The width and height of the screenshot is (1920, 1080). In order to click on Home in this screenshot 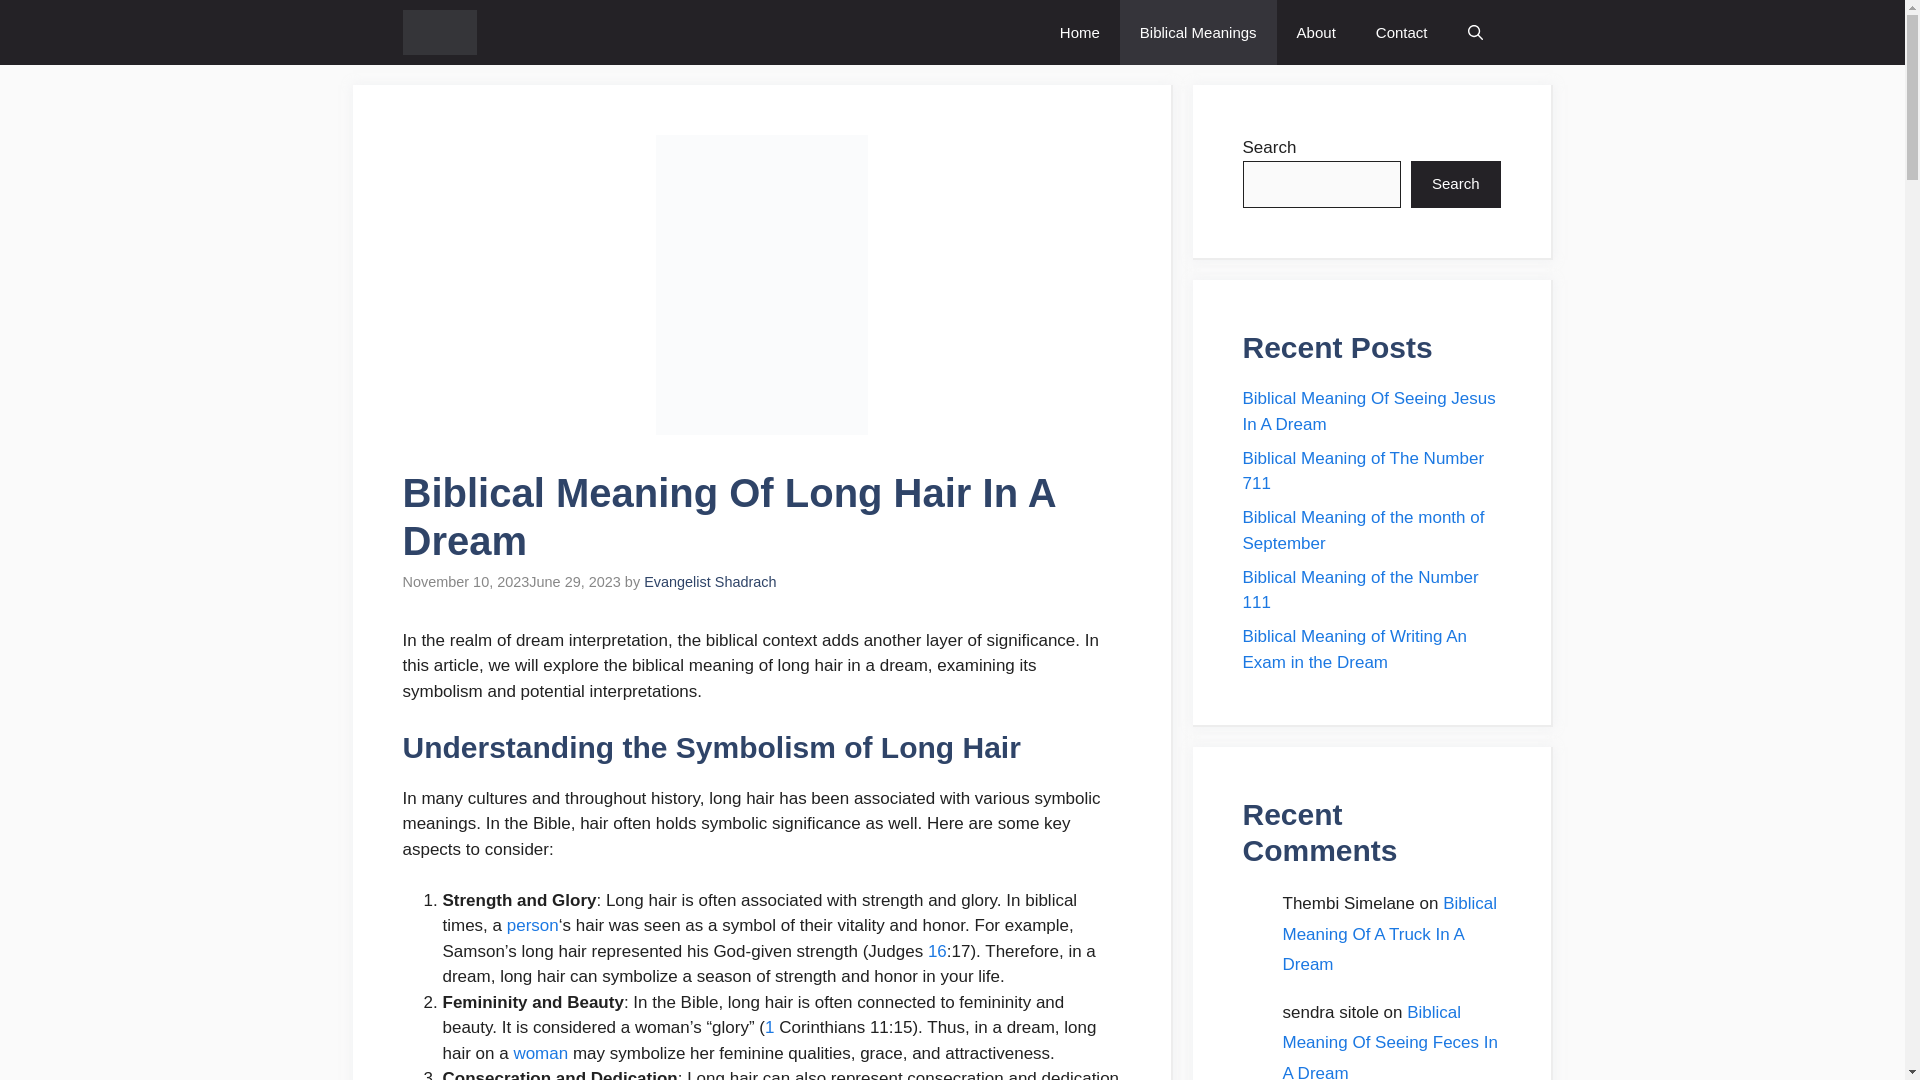, I will do `click(1080, 32)`.